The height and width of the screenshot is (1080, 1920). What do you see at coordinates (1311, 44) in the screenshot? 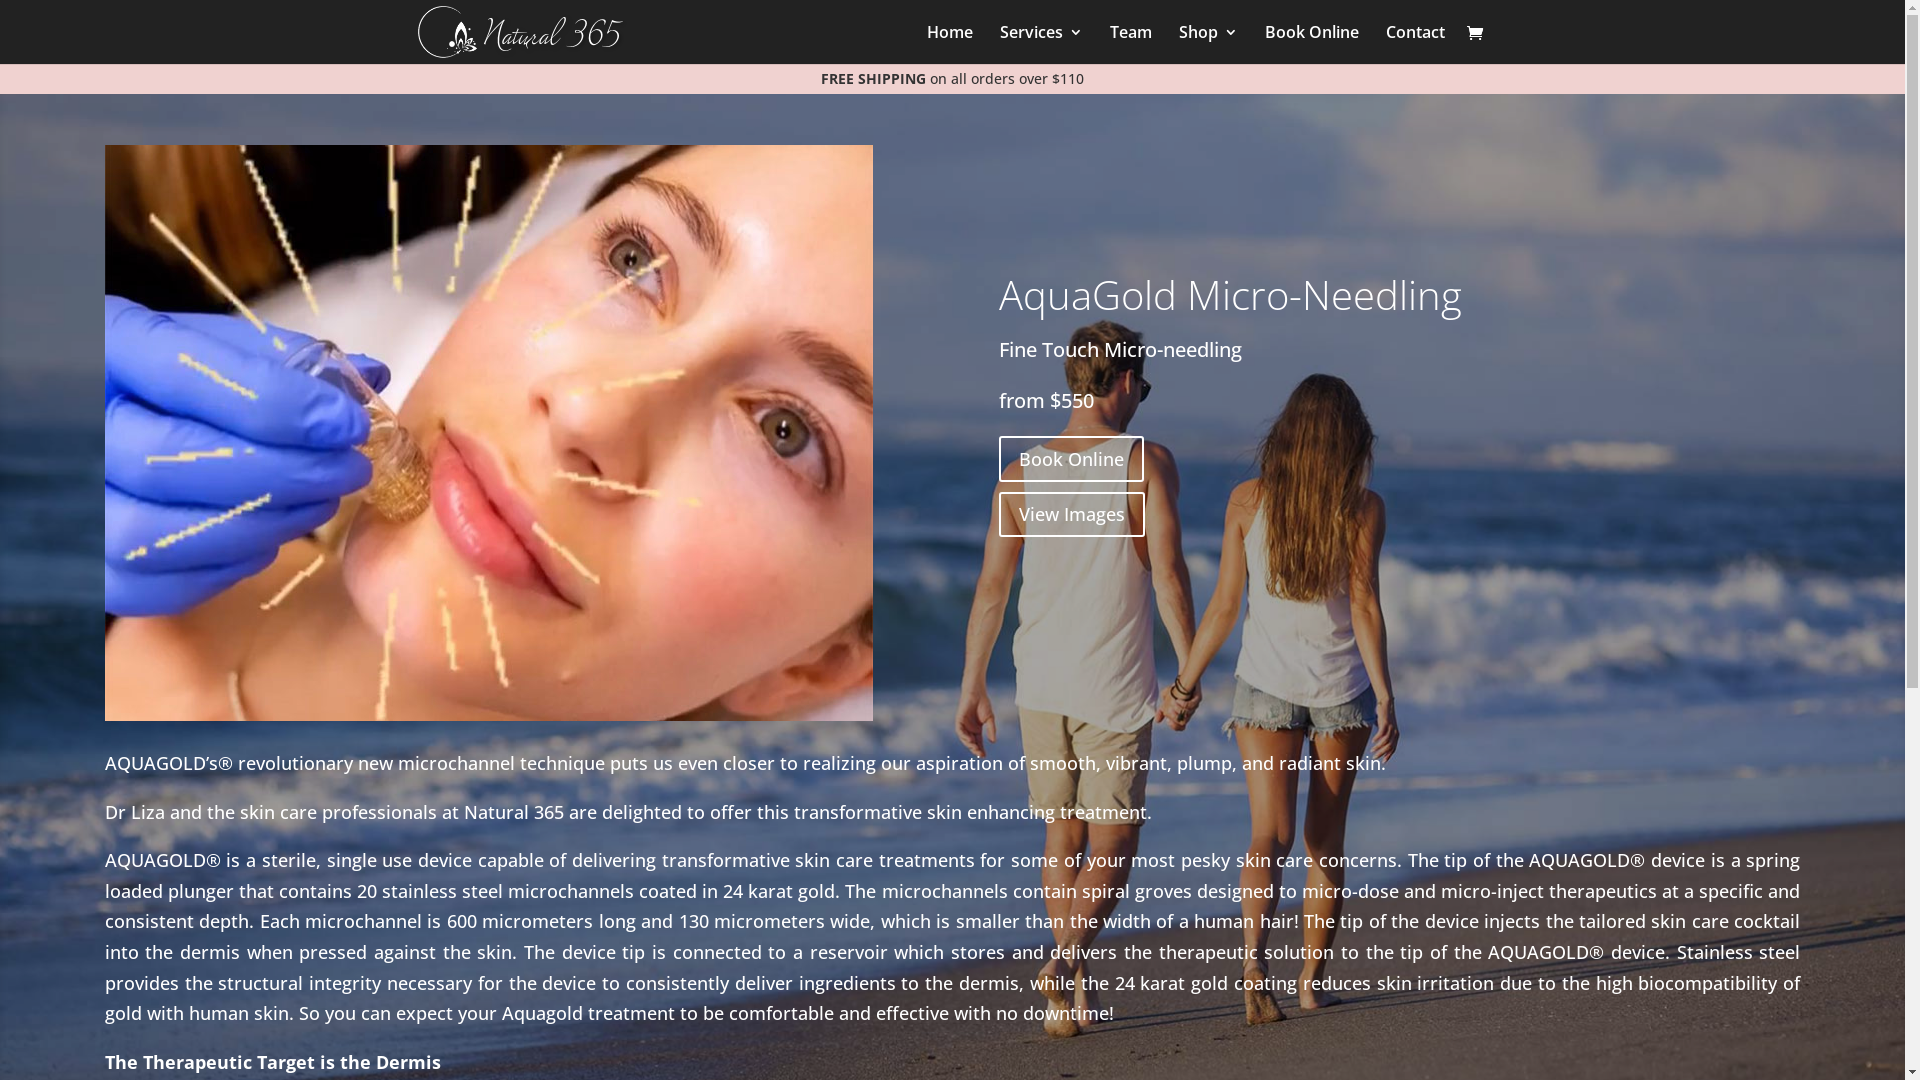
I see `Book Online` at bounding box center [1311, 44].